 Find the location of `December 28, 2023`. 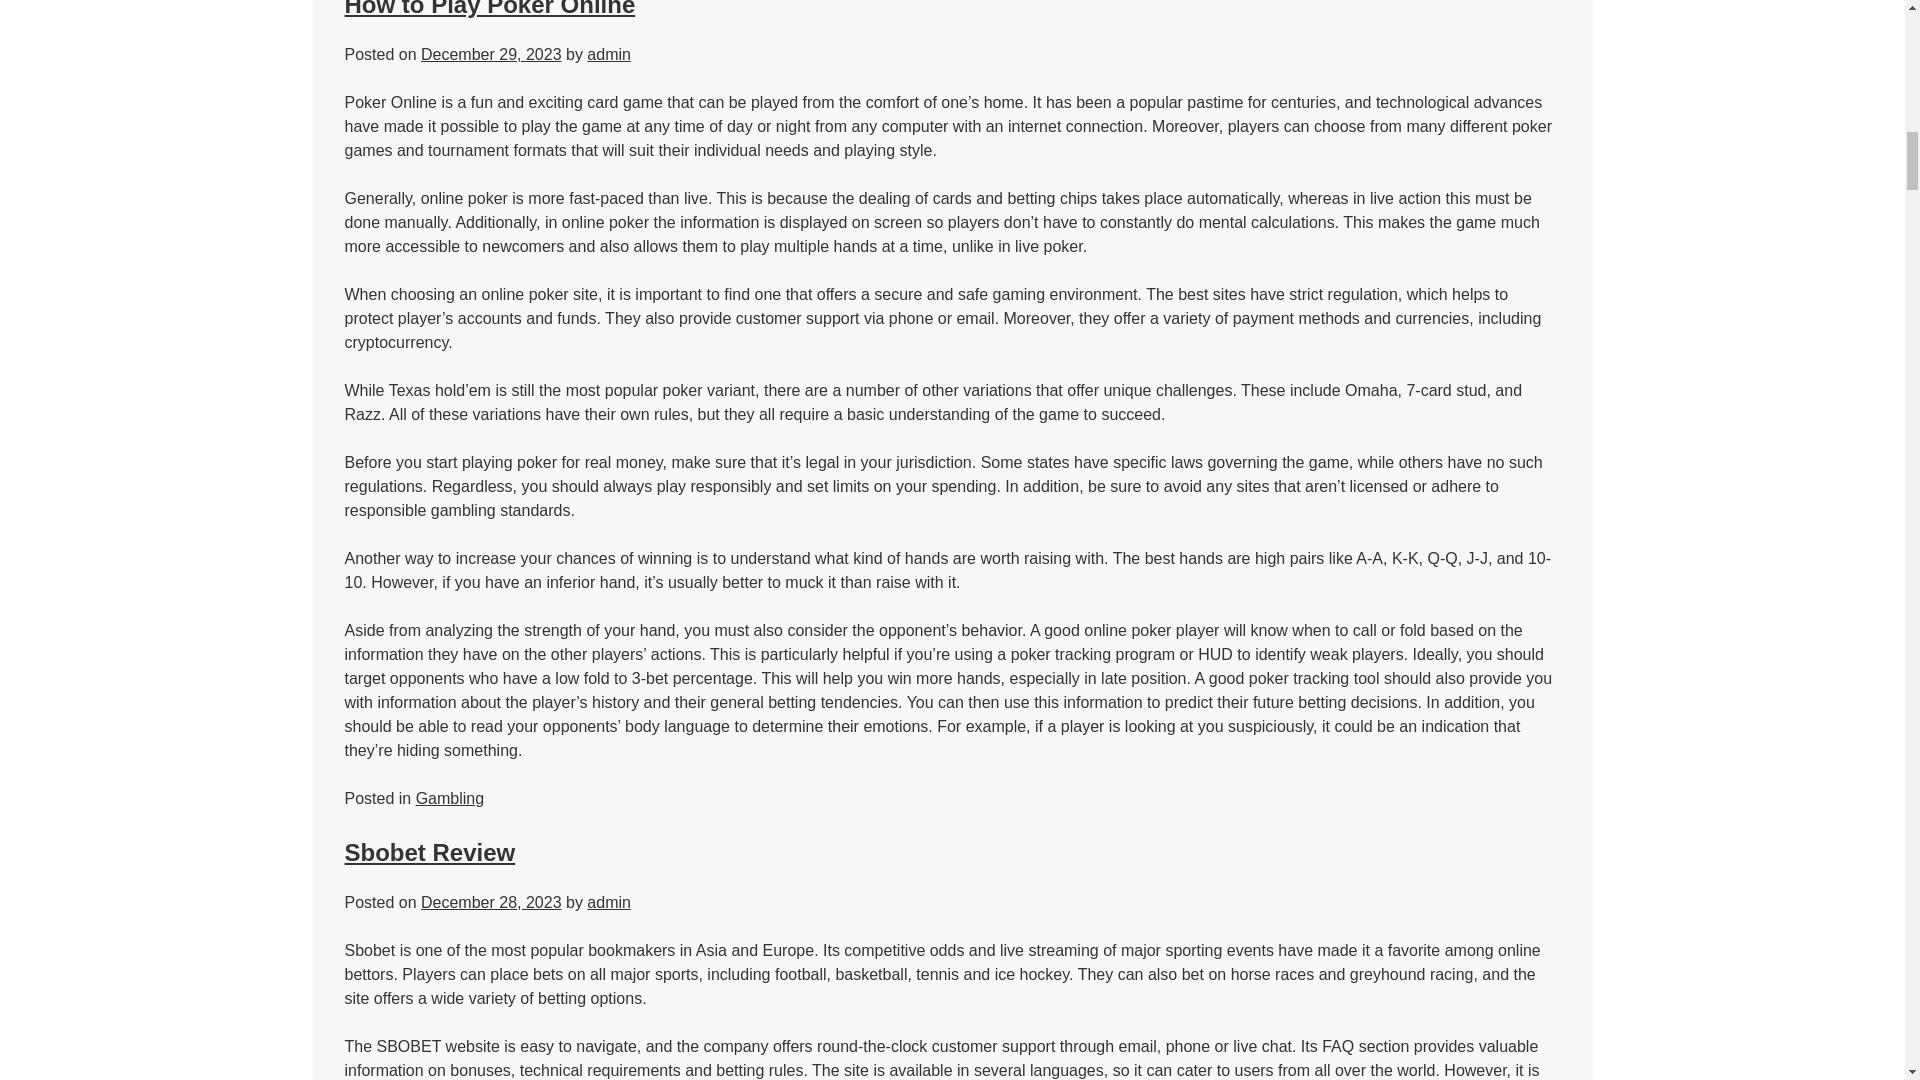

December 28, 2023 is located at coordinates (491, 902).